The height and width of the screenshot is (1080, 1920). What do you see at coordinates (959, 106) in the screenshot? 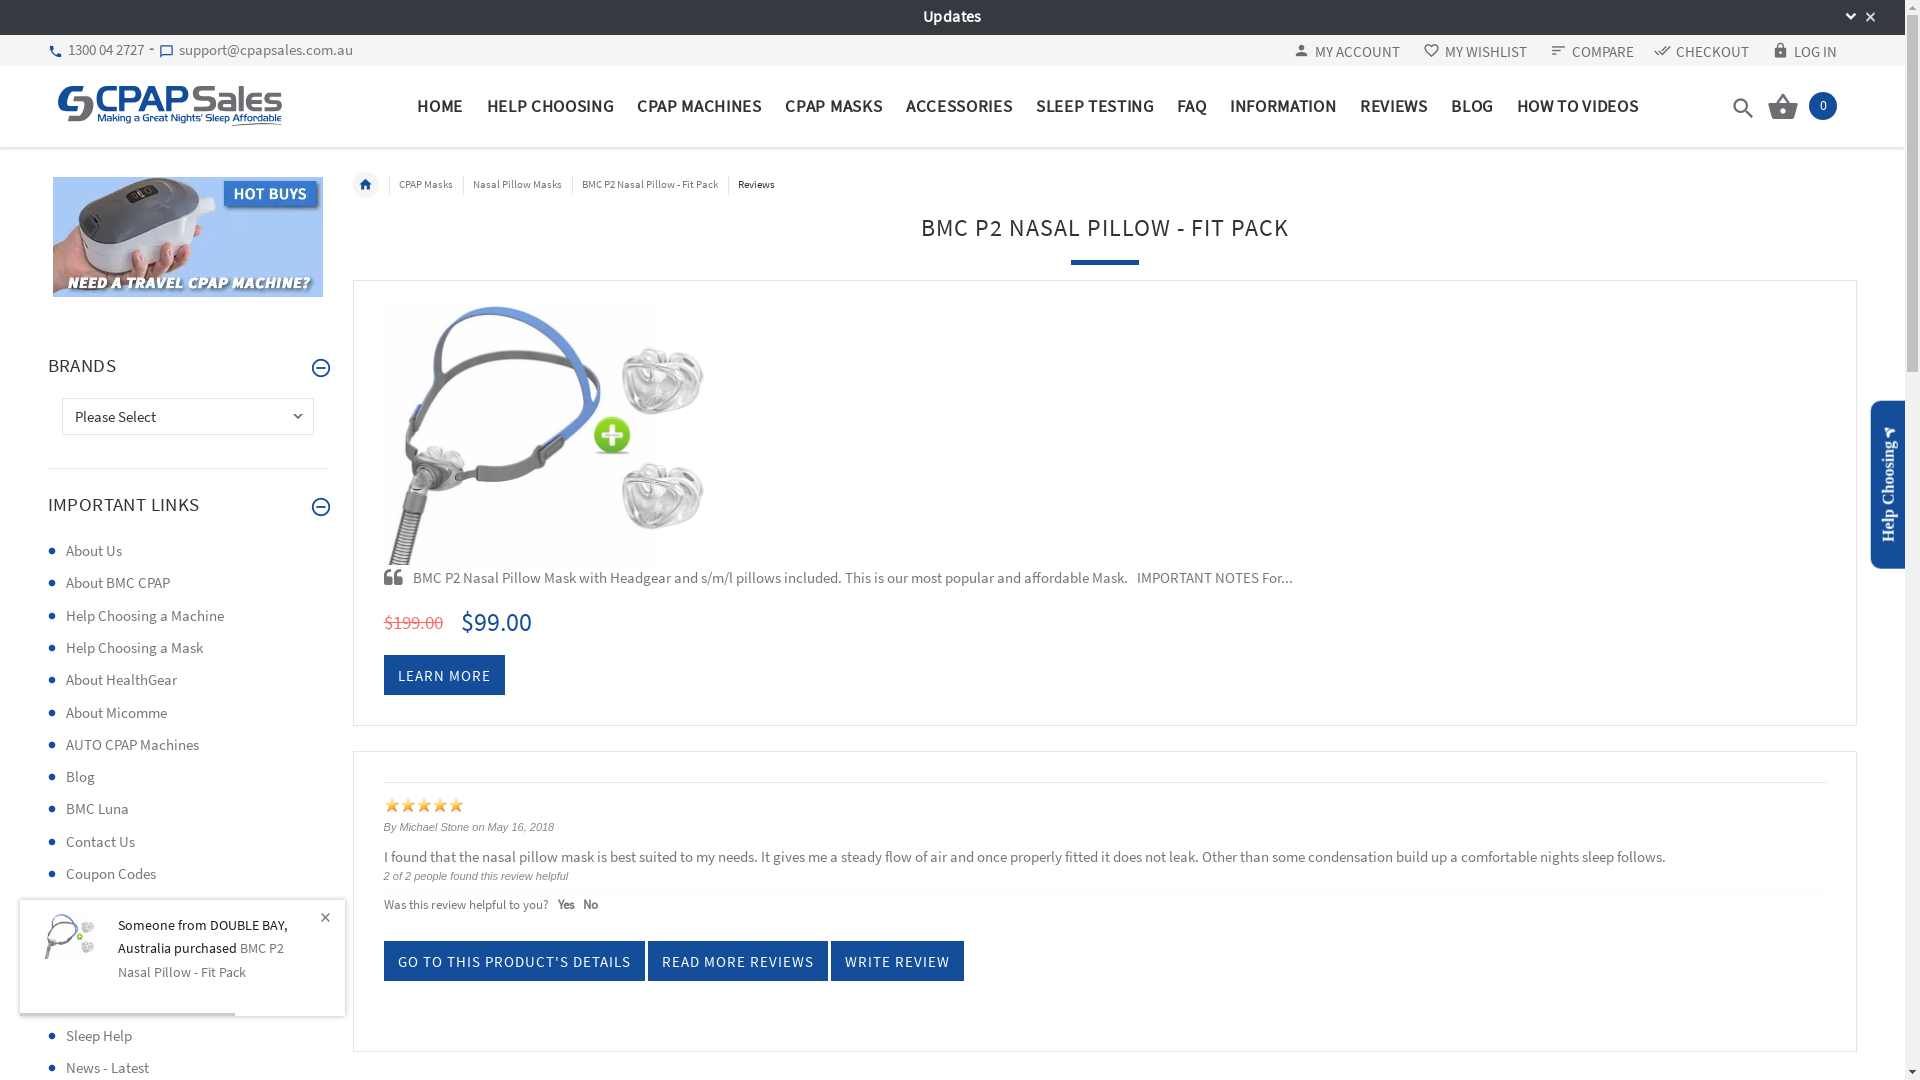
I see `ACCESSORIES` at bounding box center [959, 106].